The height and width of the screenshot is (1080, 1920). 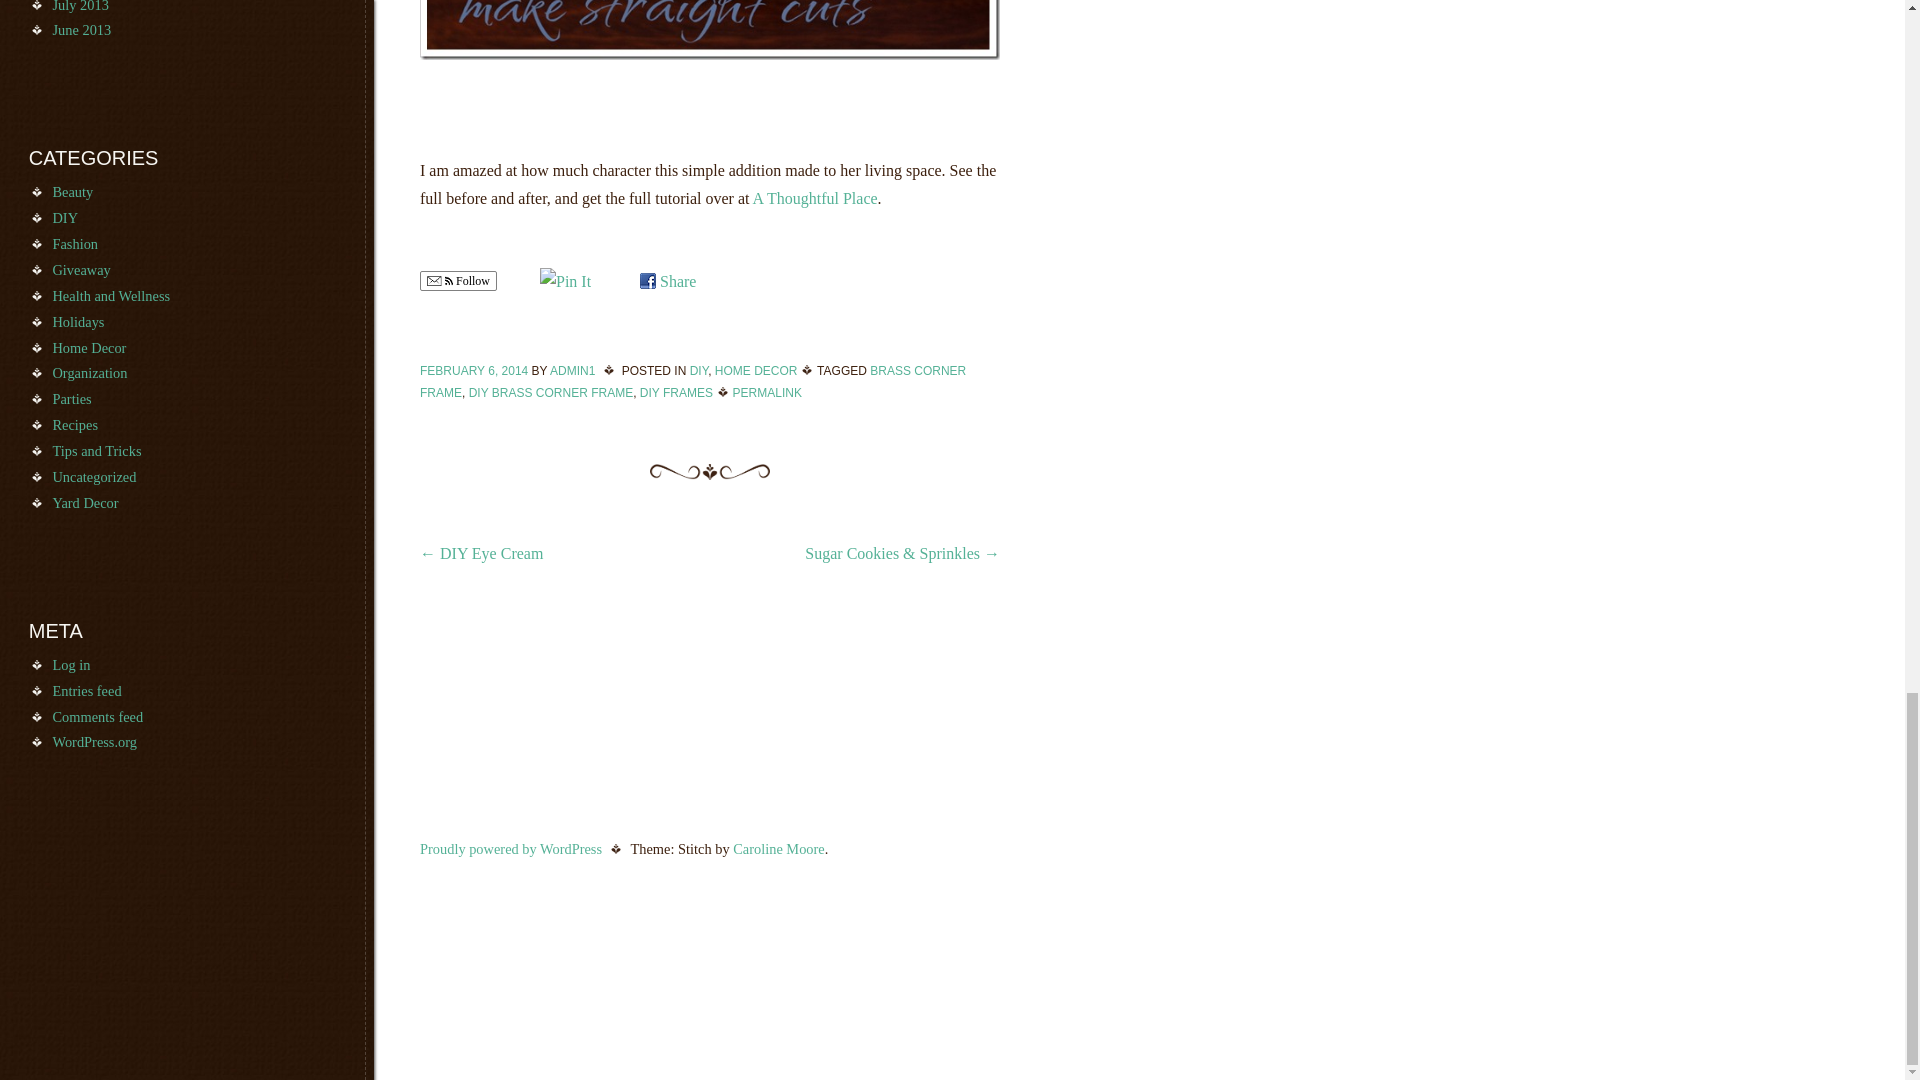 What do you see at coordinates (667, 282) in the screenshot?
I see `Share on Facebook` at bounding box center [667, 282].